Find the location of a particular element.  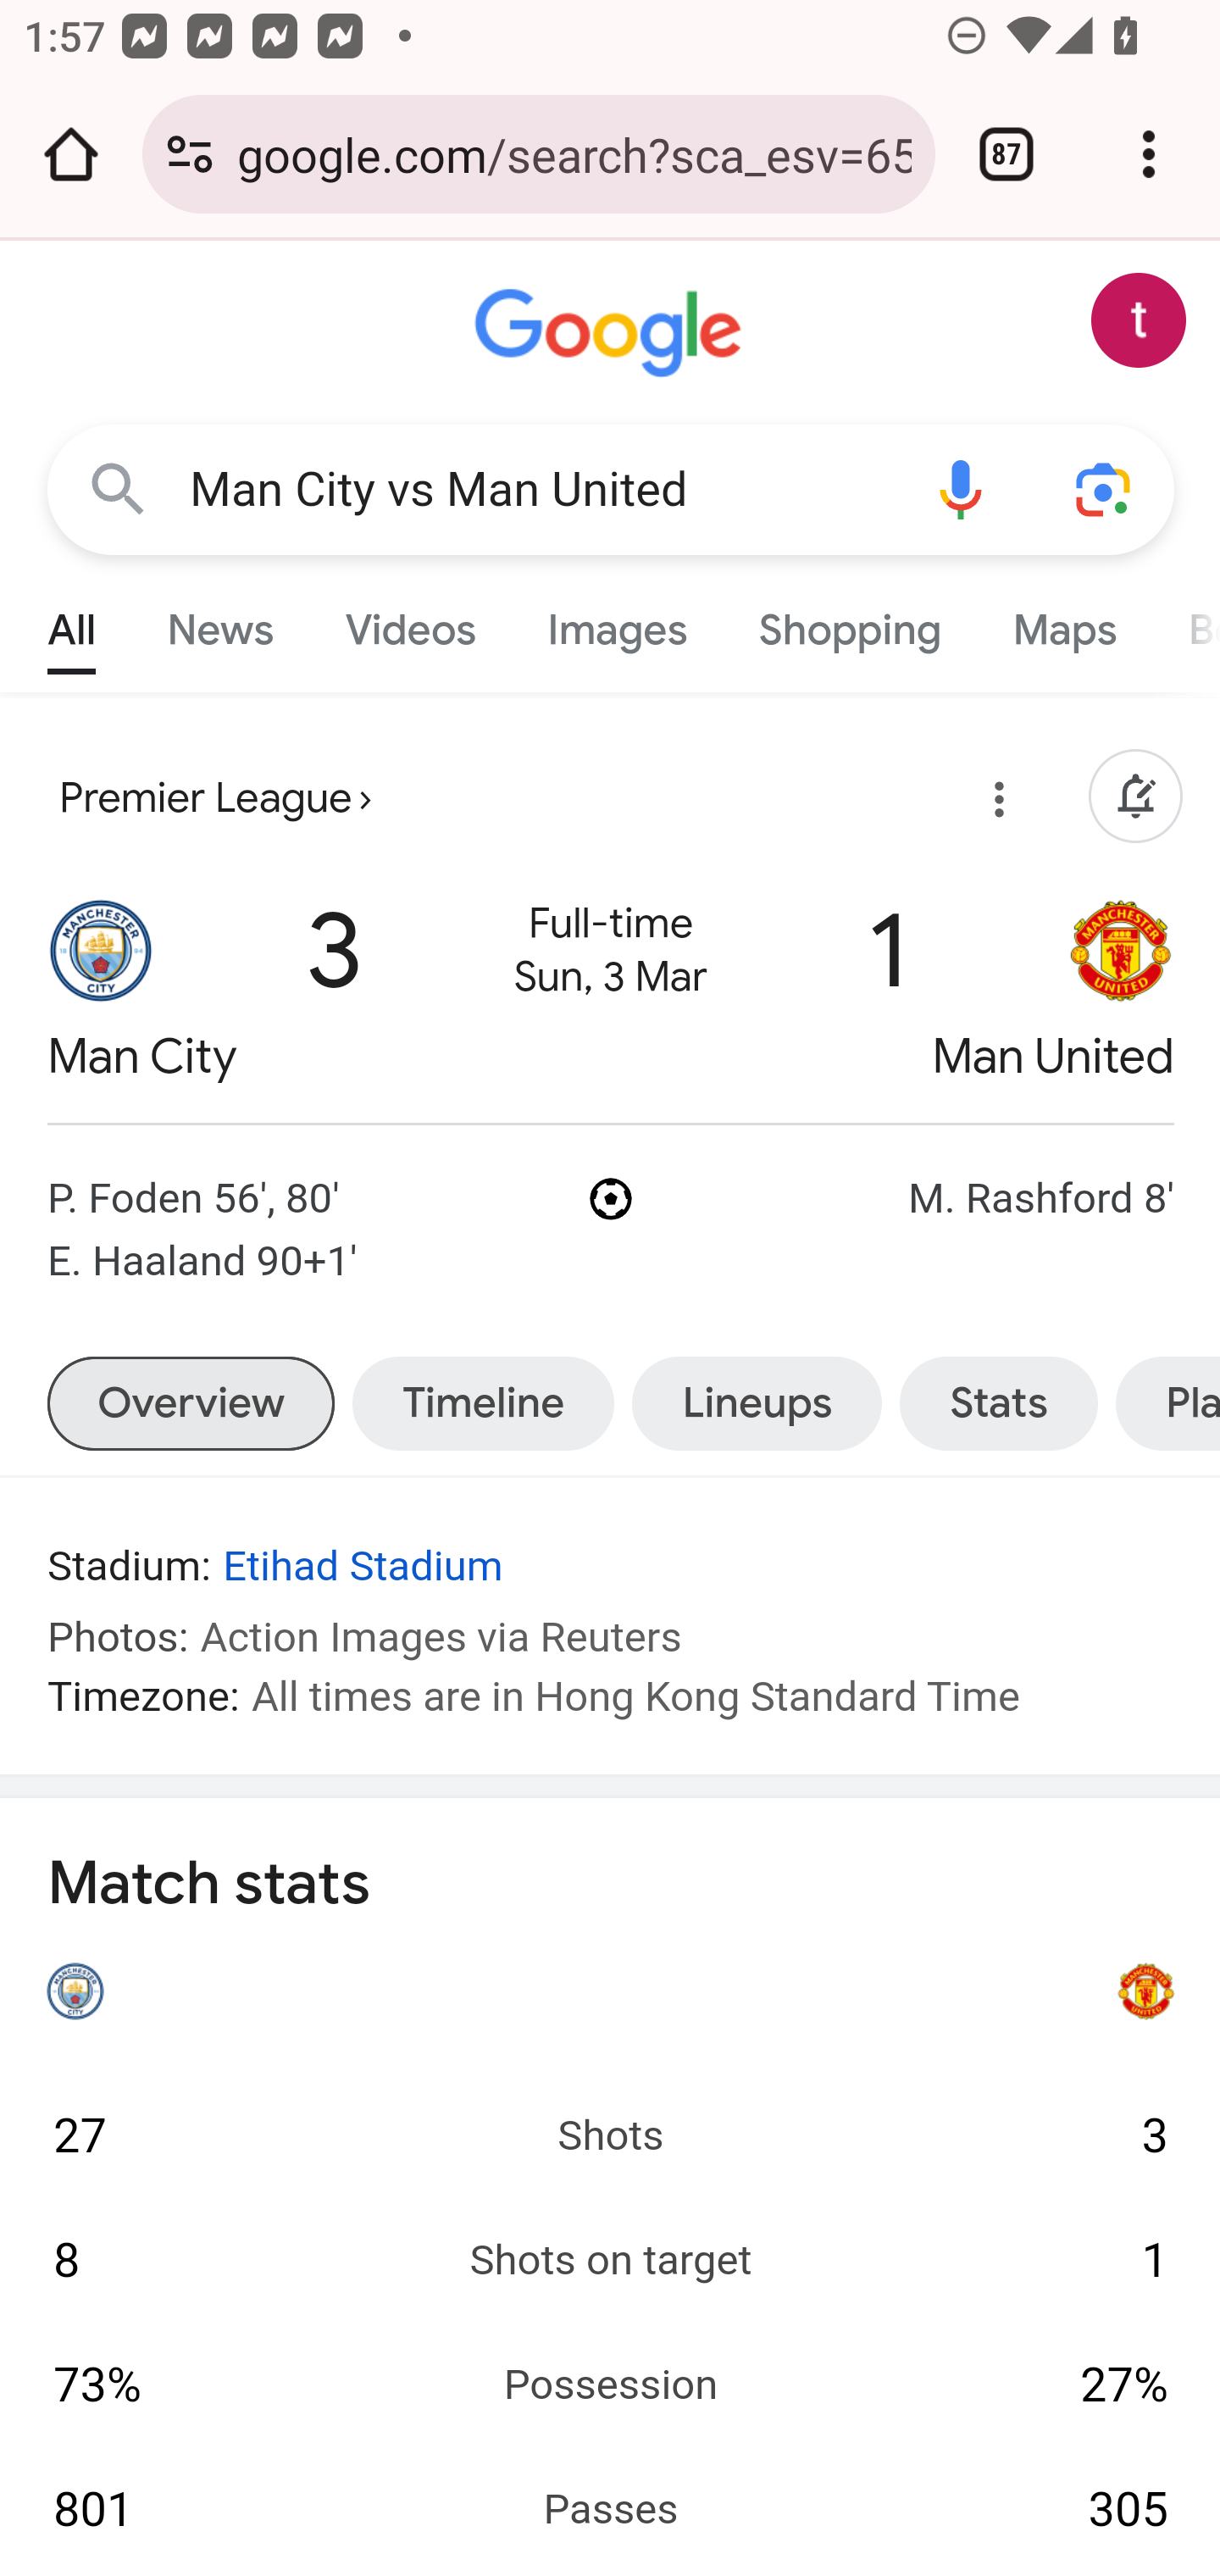

Google Search is located at coordinates (119, 488).